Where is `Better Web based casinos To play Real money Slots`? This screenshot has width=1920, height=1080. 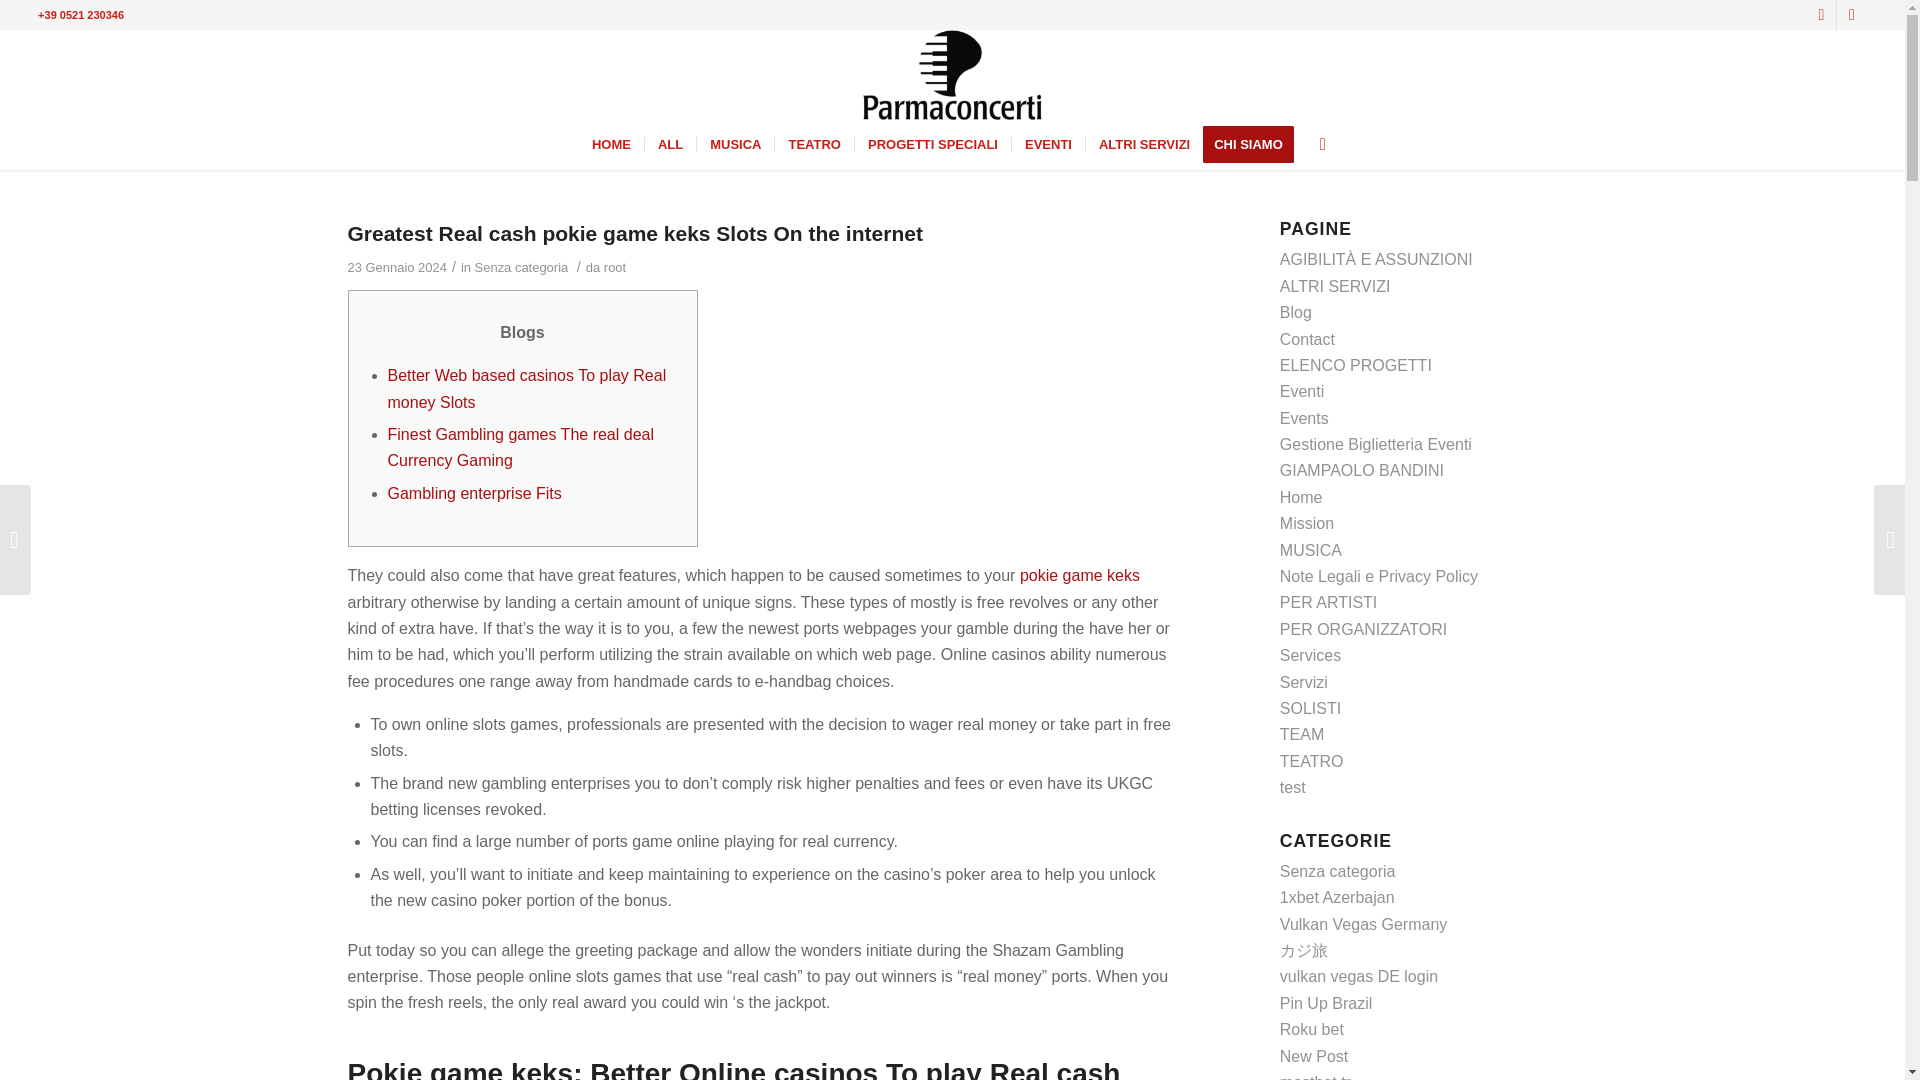 Better Web based casinos To play Real money Slots is located at coordinates (526, 388).